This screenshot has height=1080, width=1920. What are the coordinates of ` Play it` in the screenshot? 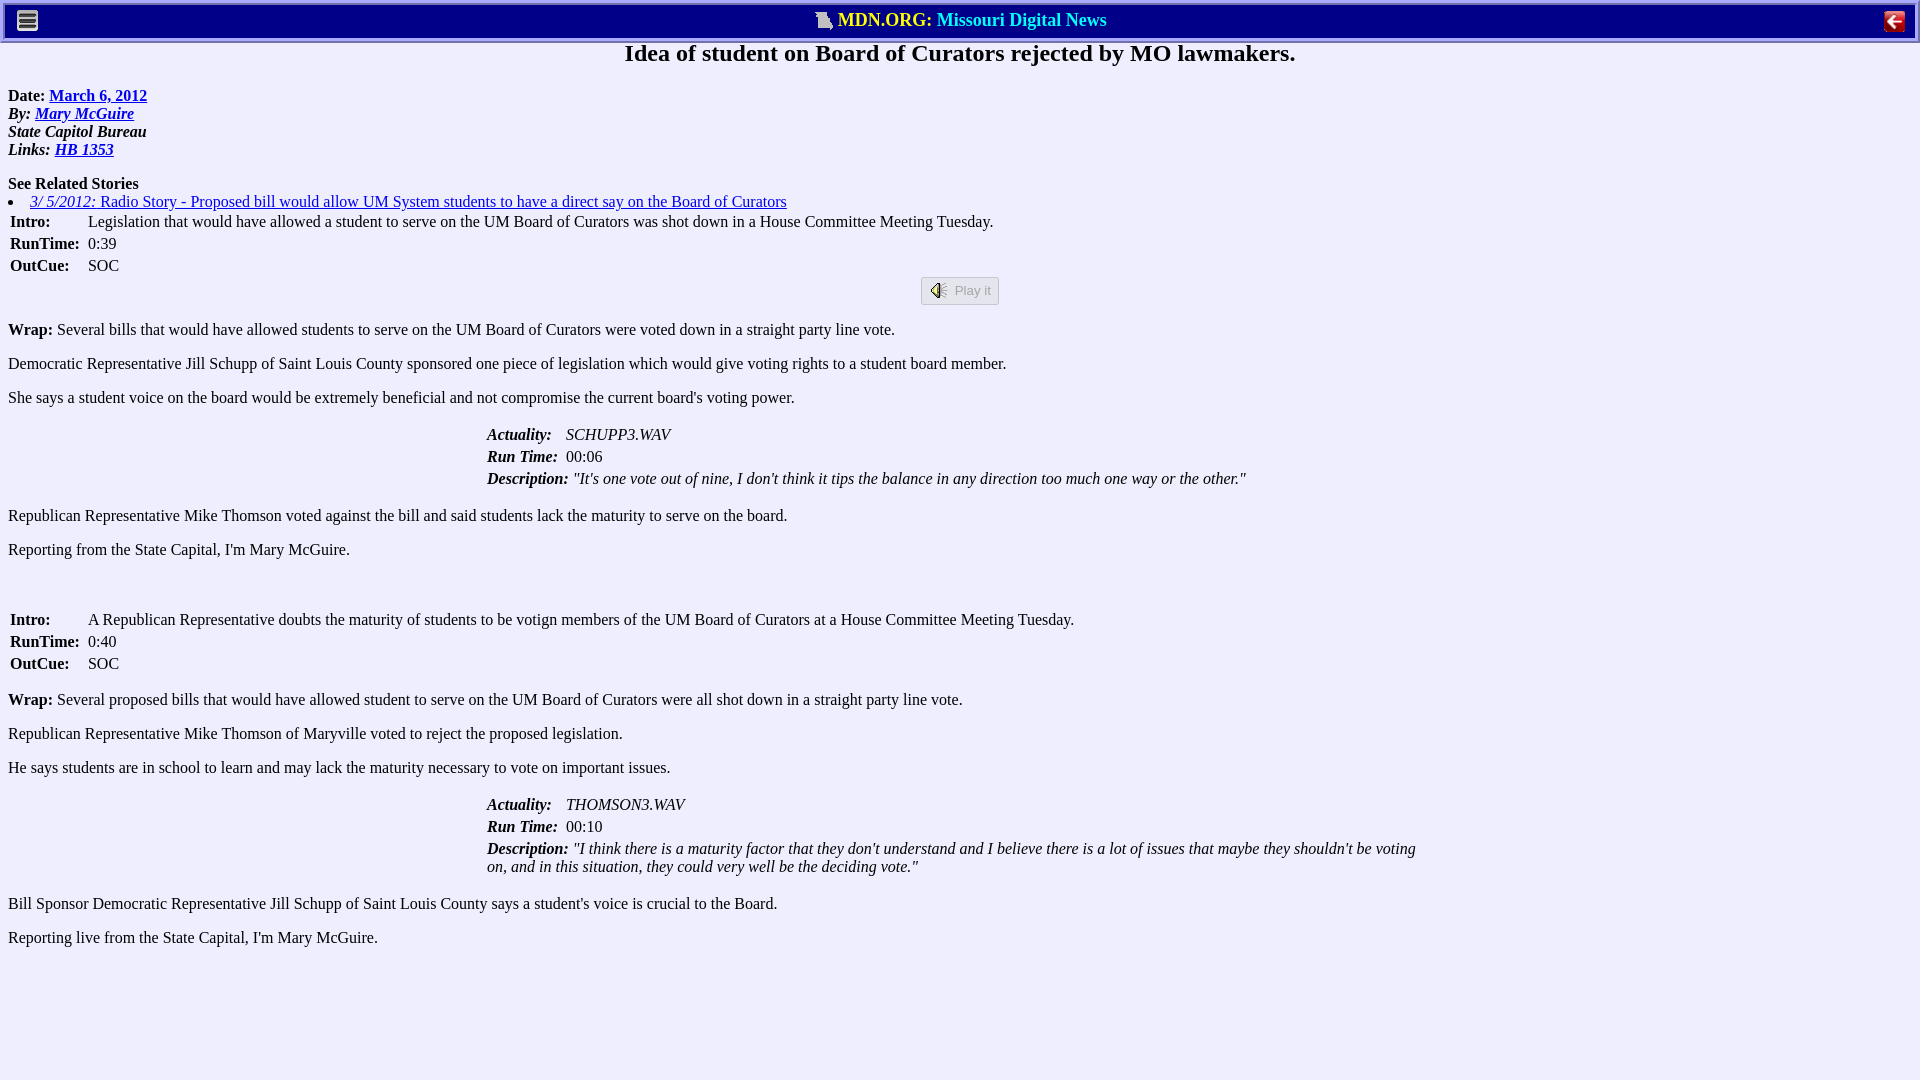 It's located at (960, 290).